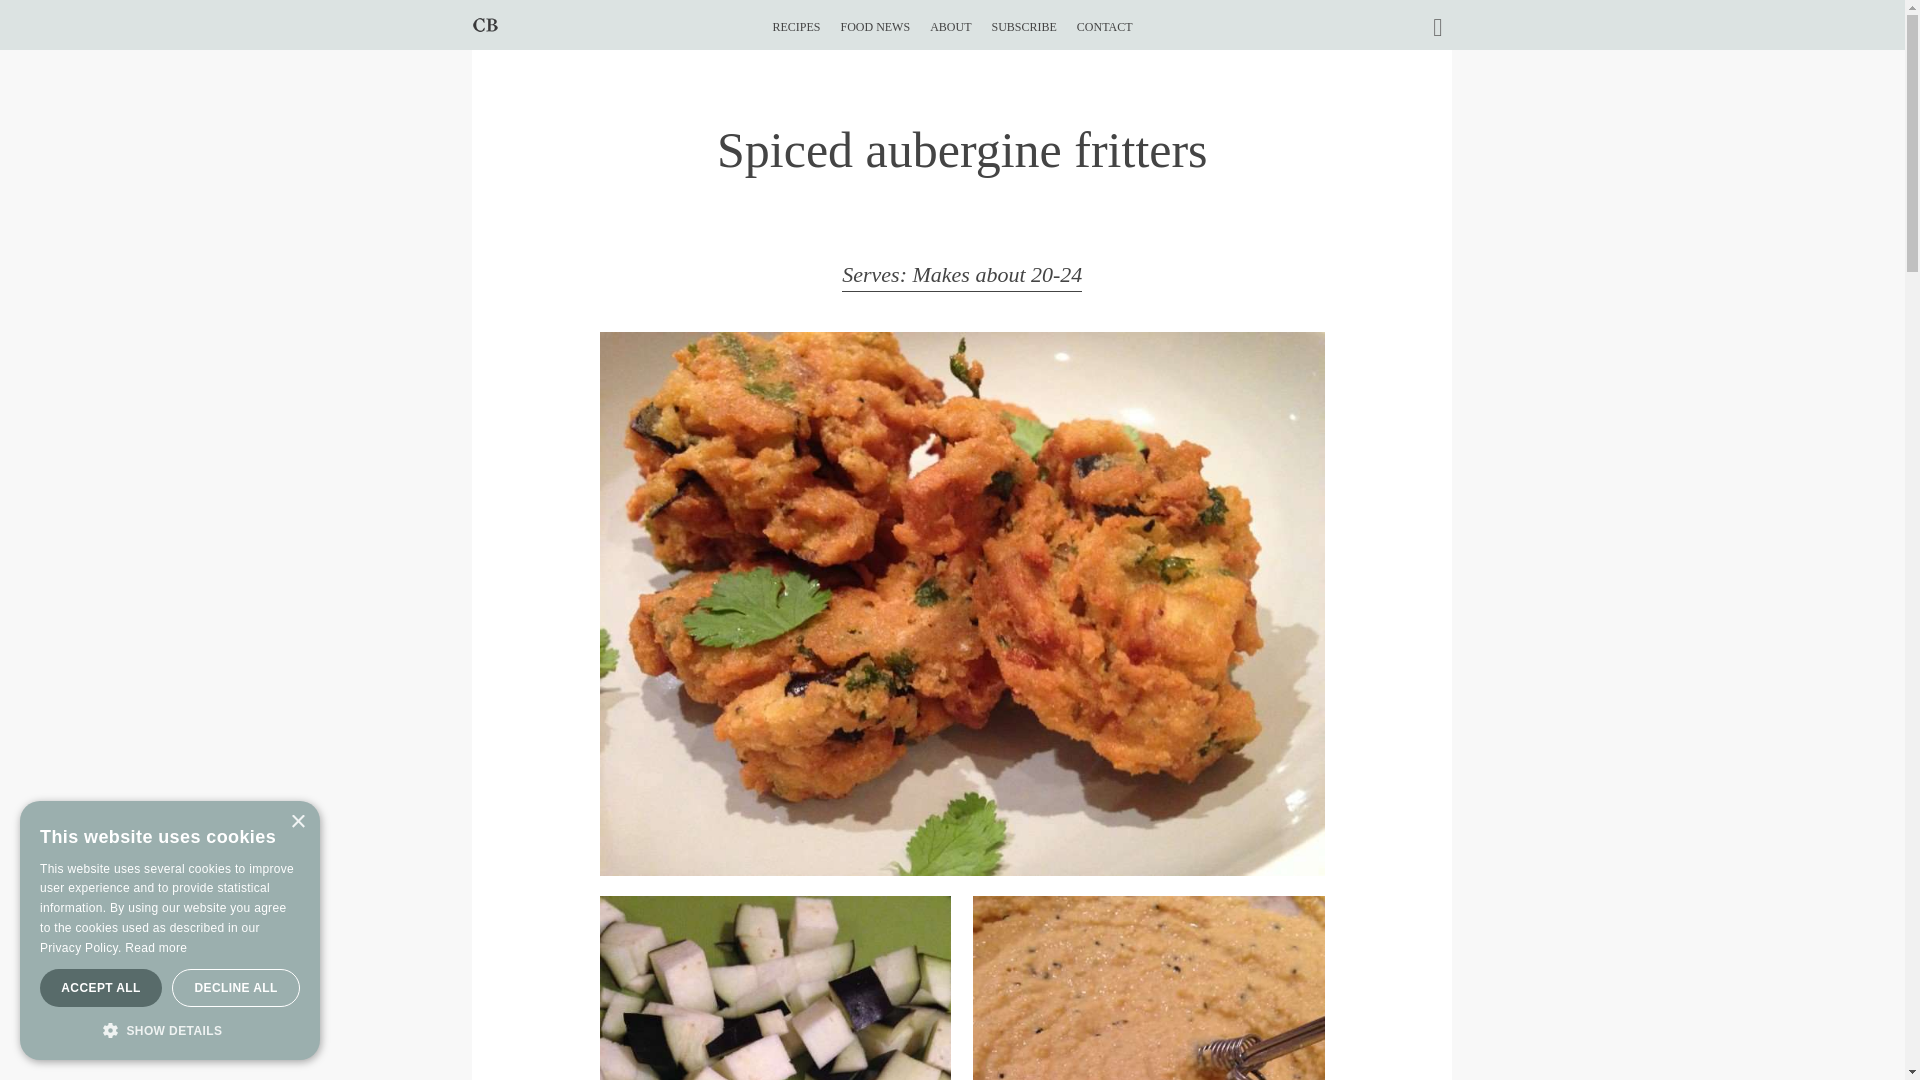  I want to click on SUBSCRIBE, so click(1023, 18).